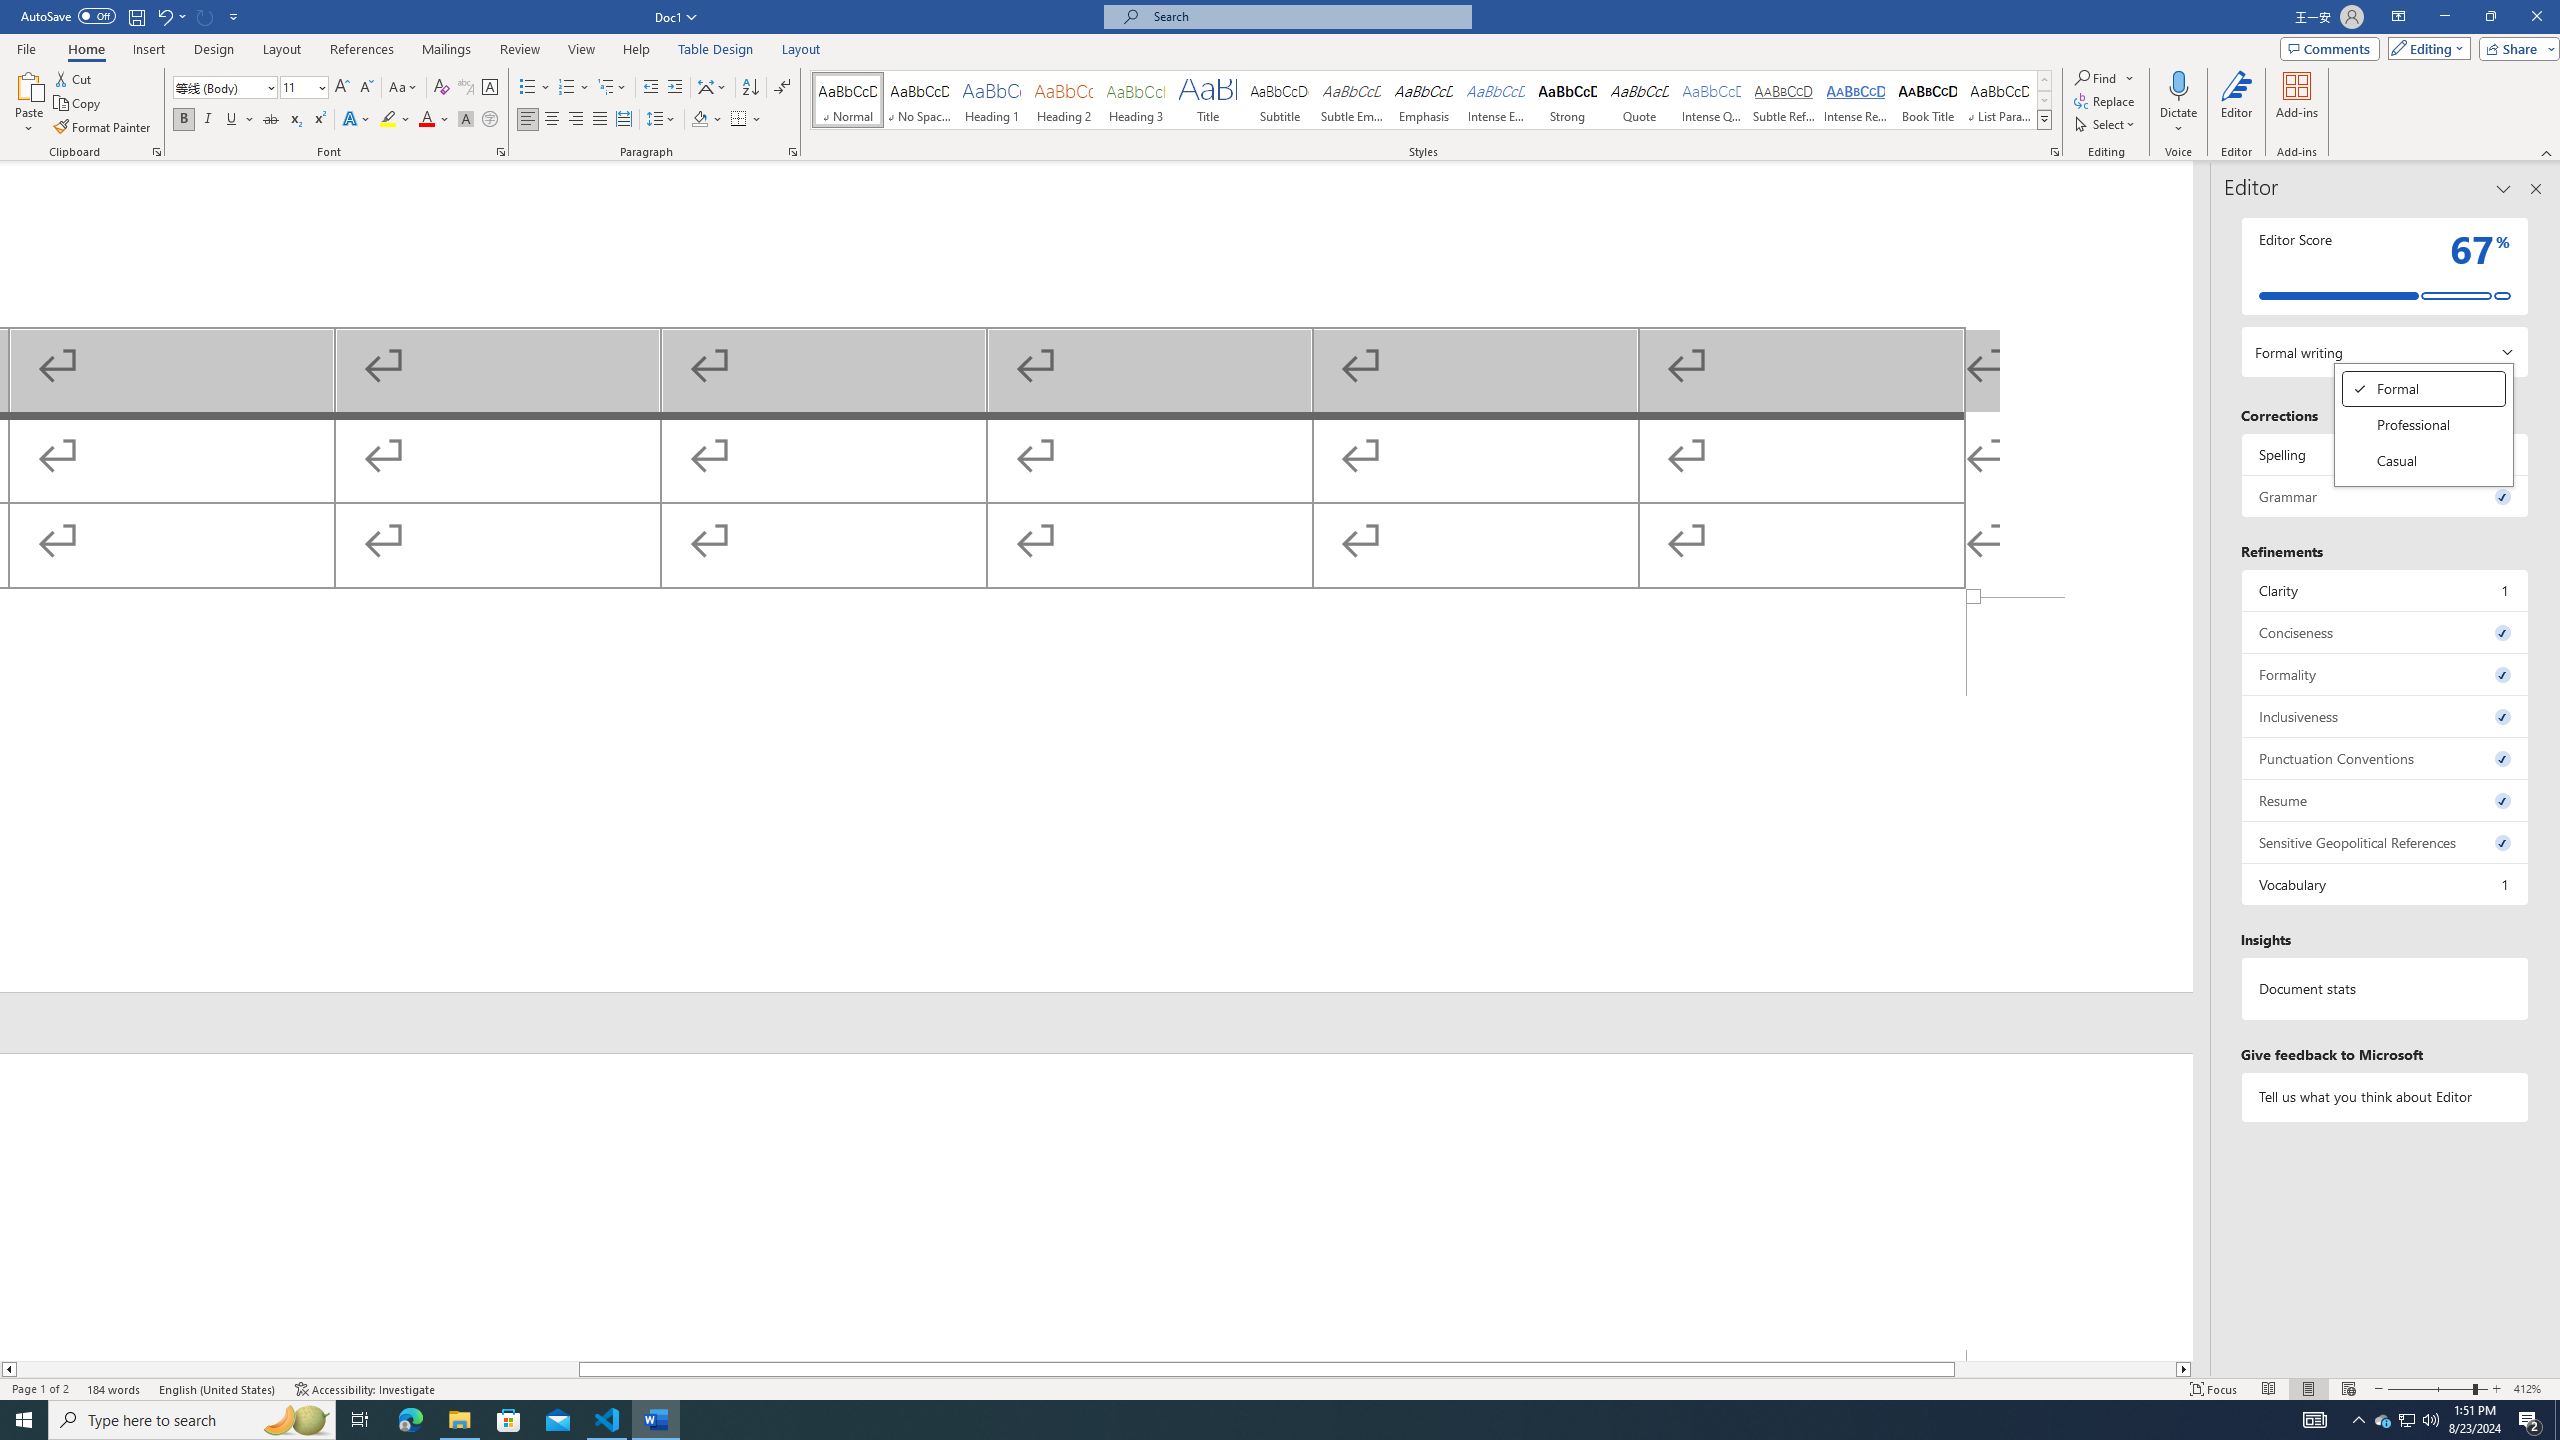 This screenshot has height=1440, width=2560. What do you see at coordinates (192, 1420) in the screenshot?
I see `Type here to search` at bounding box center [192, 1420].